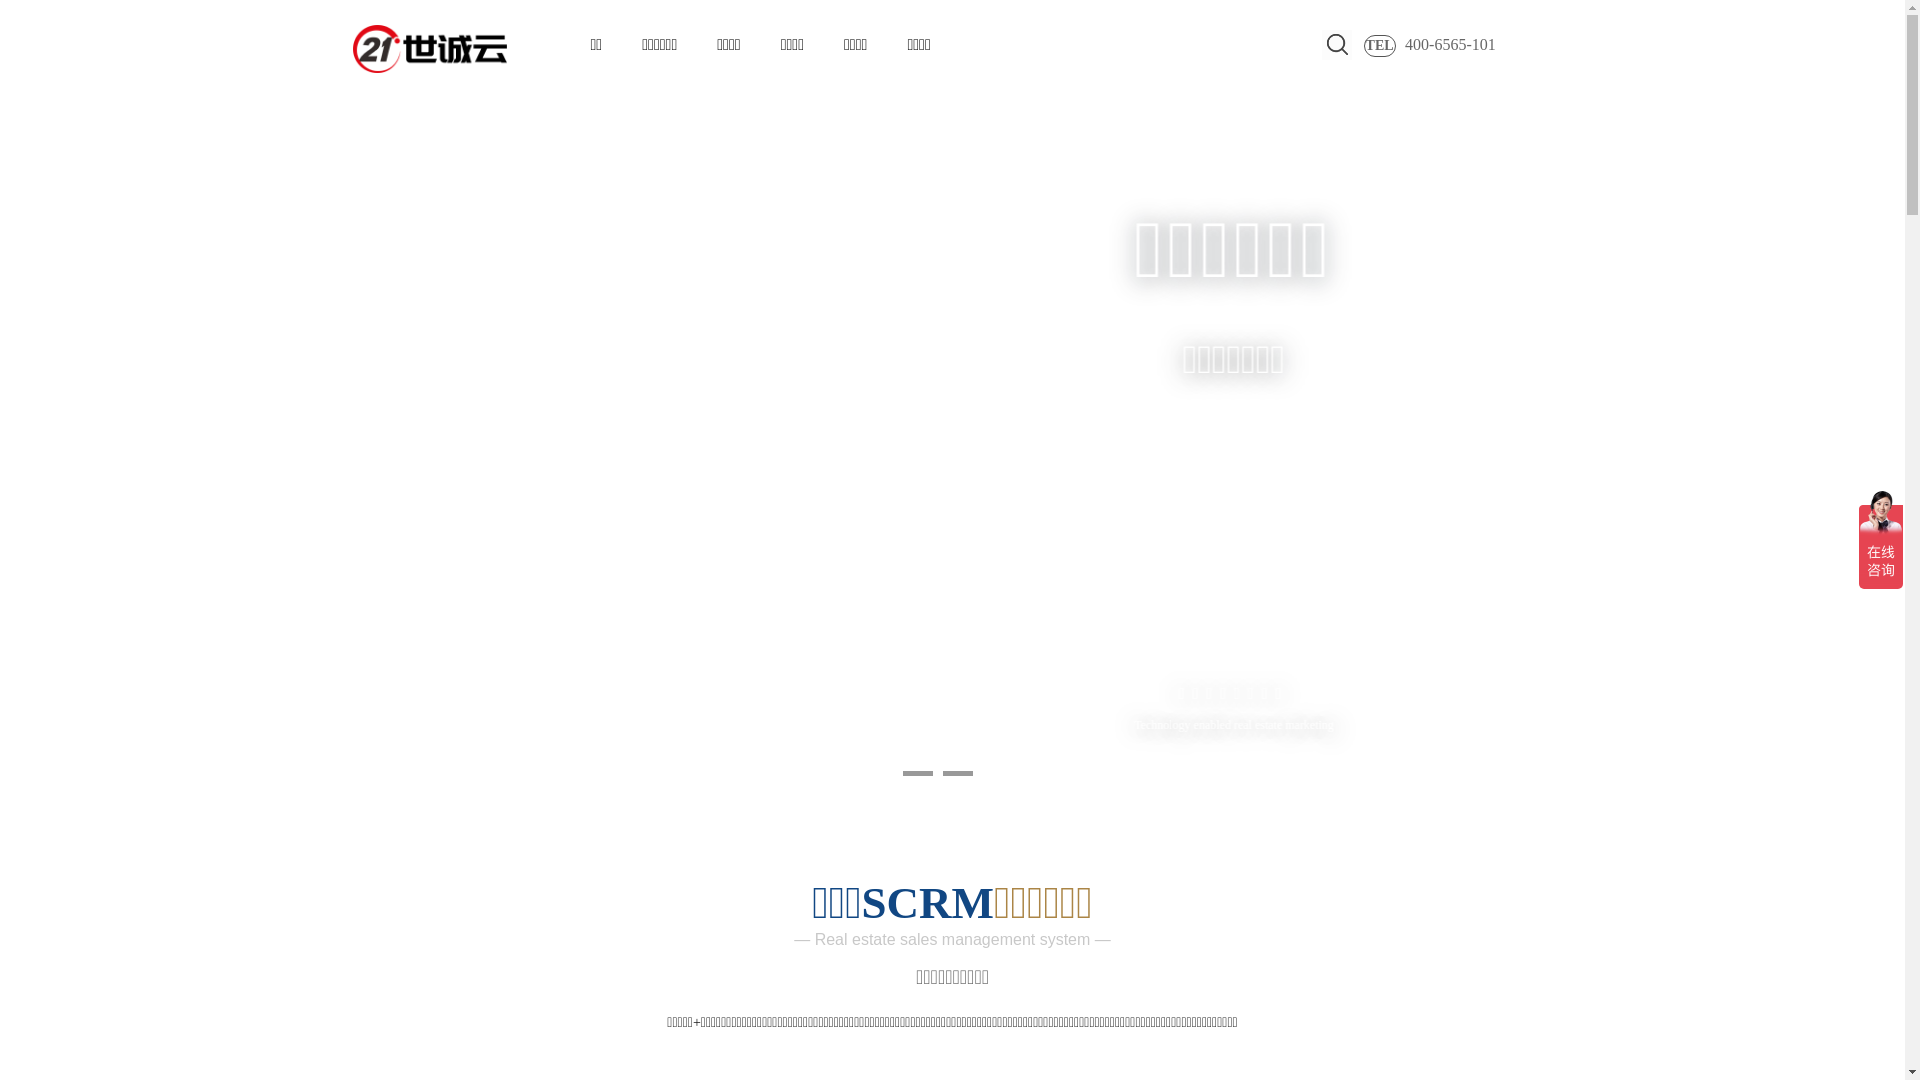 Image resolution: width=1920 pixels, height=1080 pixels. What do you see at coordinates (1462, 45) in the screenshot?
I see `400-6565-101` at bounding box center [1462, 45].